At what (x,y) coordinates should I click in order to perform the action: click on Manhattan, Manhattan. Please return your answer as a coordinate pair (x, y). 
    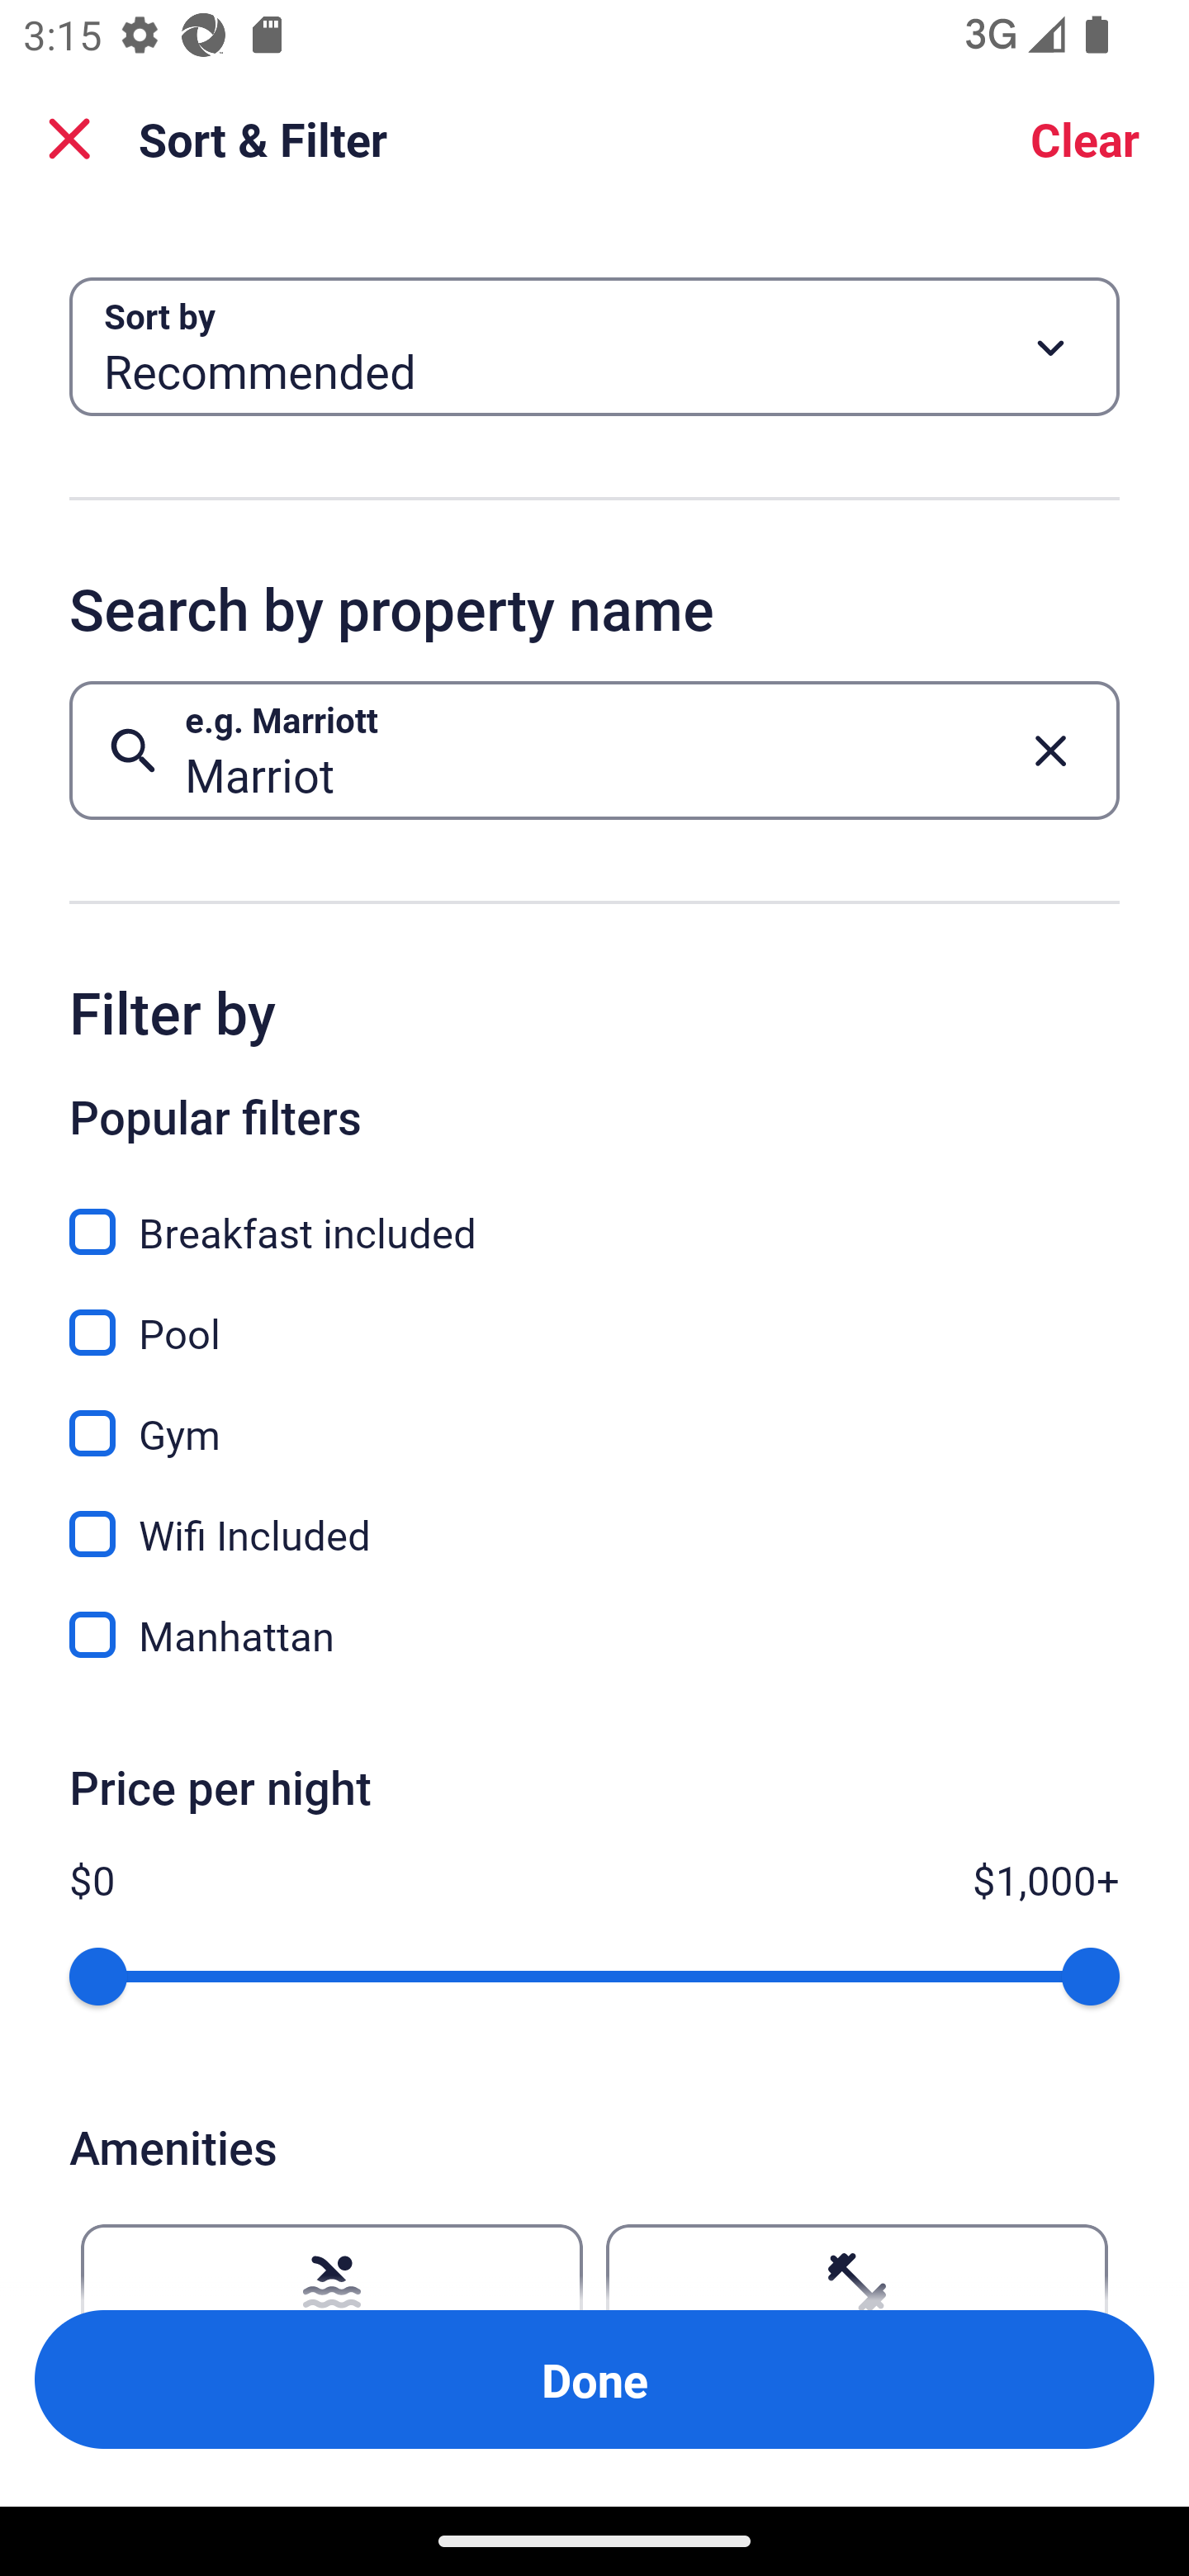
    Looking at the image, I should click on (594, 1635).